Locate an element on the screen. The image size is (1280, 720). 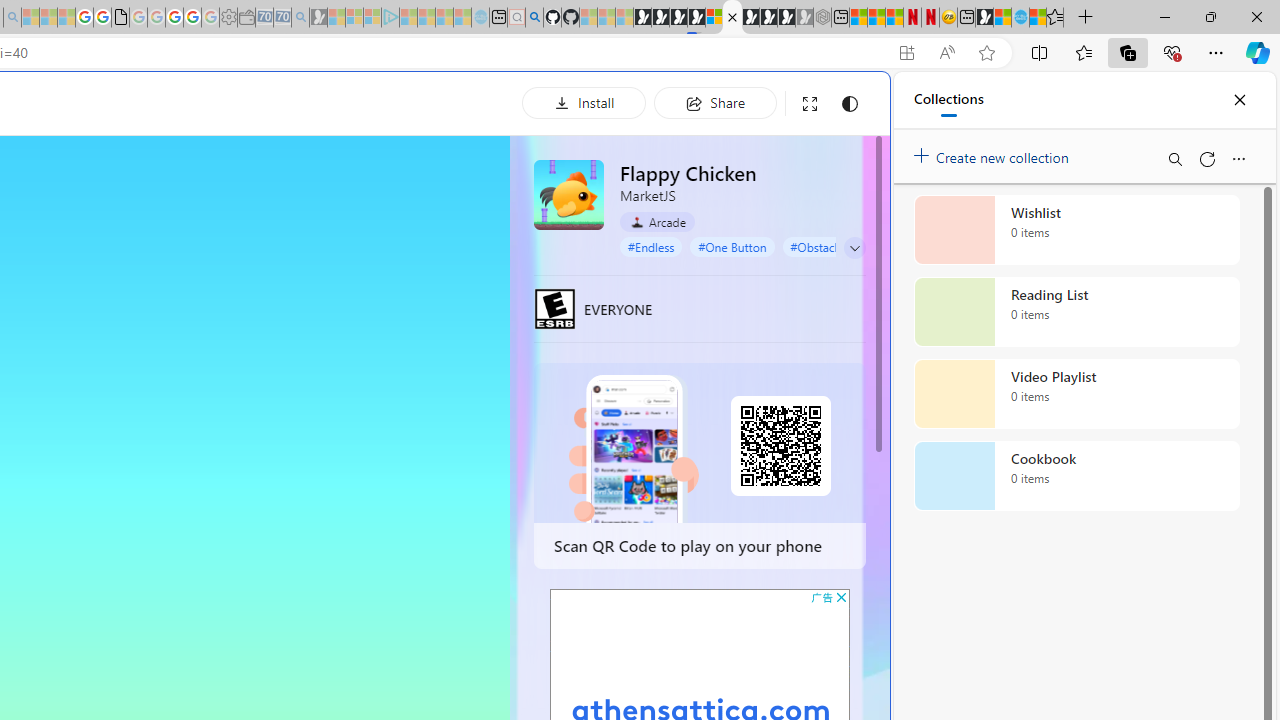
Full screen is located at coordinates (810, 104).